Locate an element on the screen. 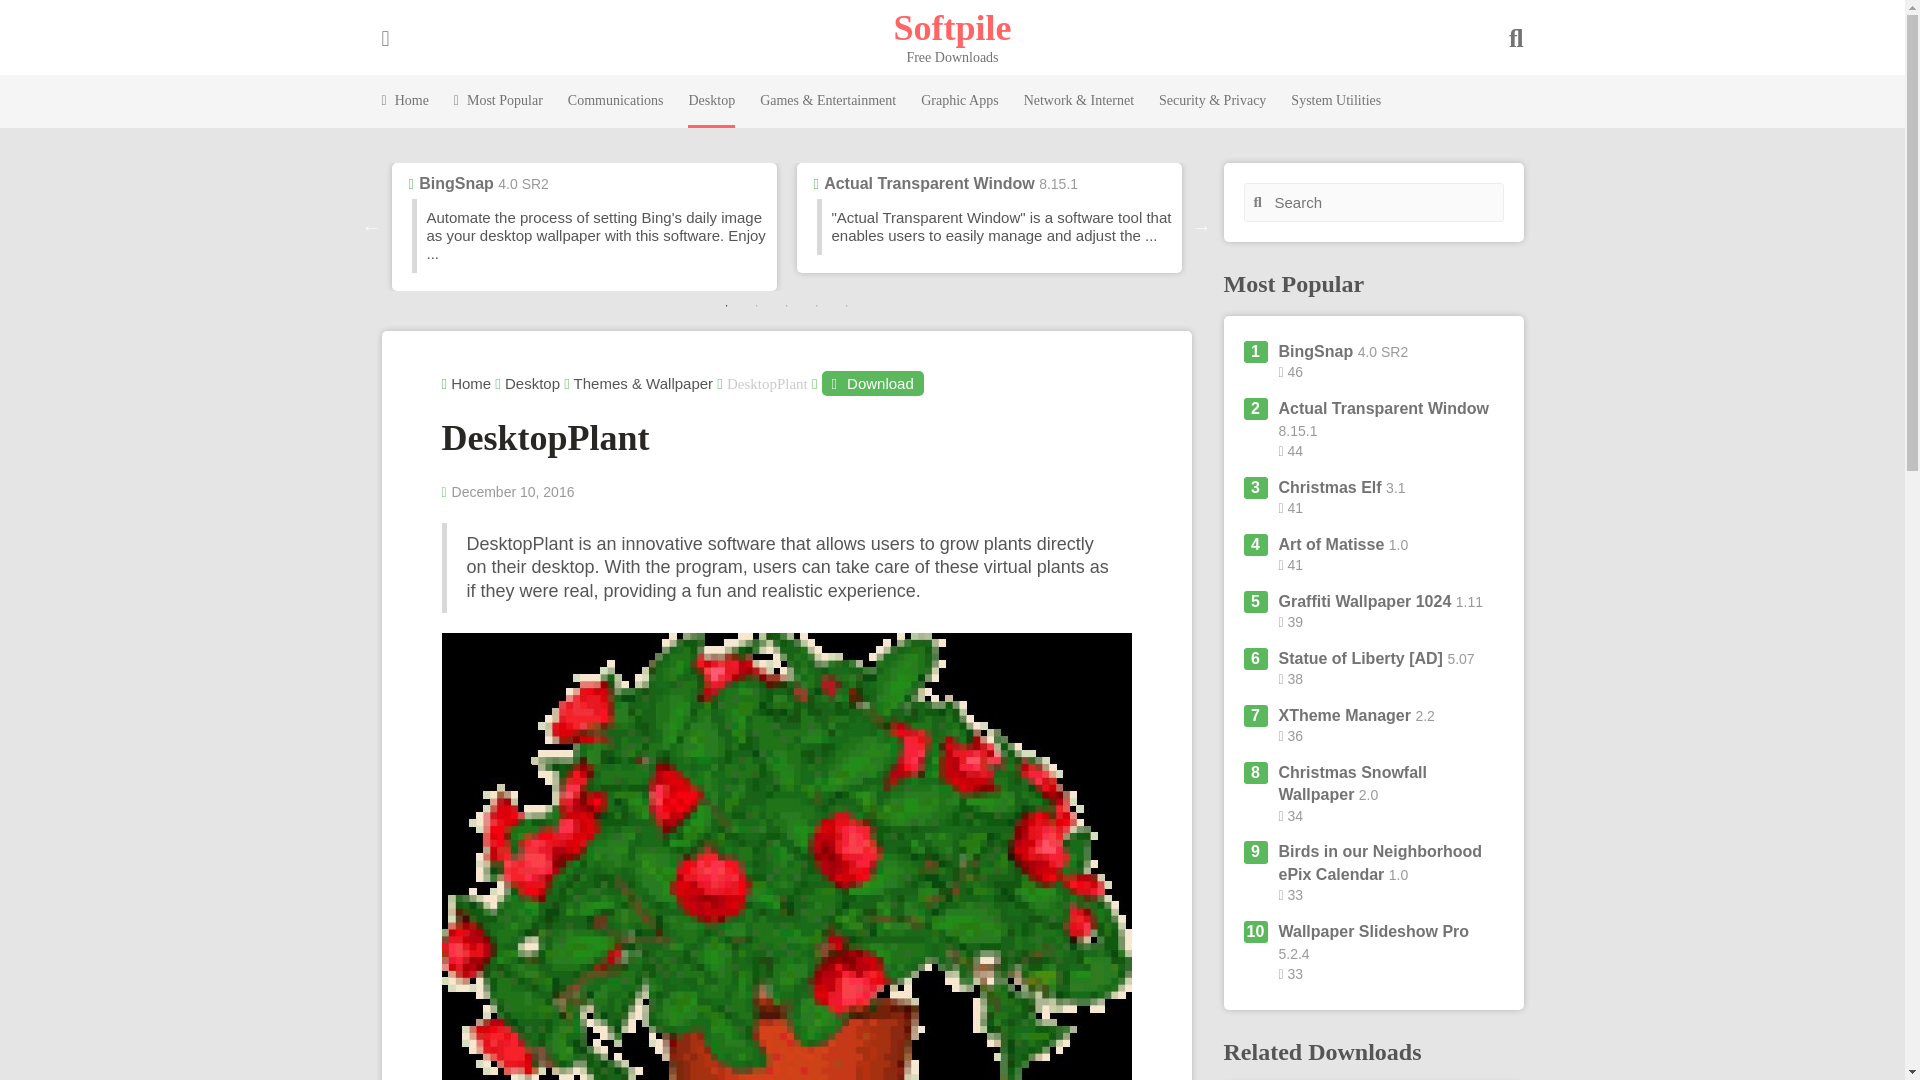  Communications is located at coordinates (616, 101).